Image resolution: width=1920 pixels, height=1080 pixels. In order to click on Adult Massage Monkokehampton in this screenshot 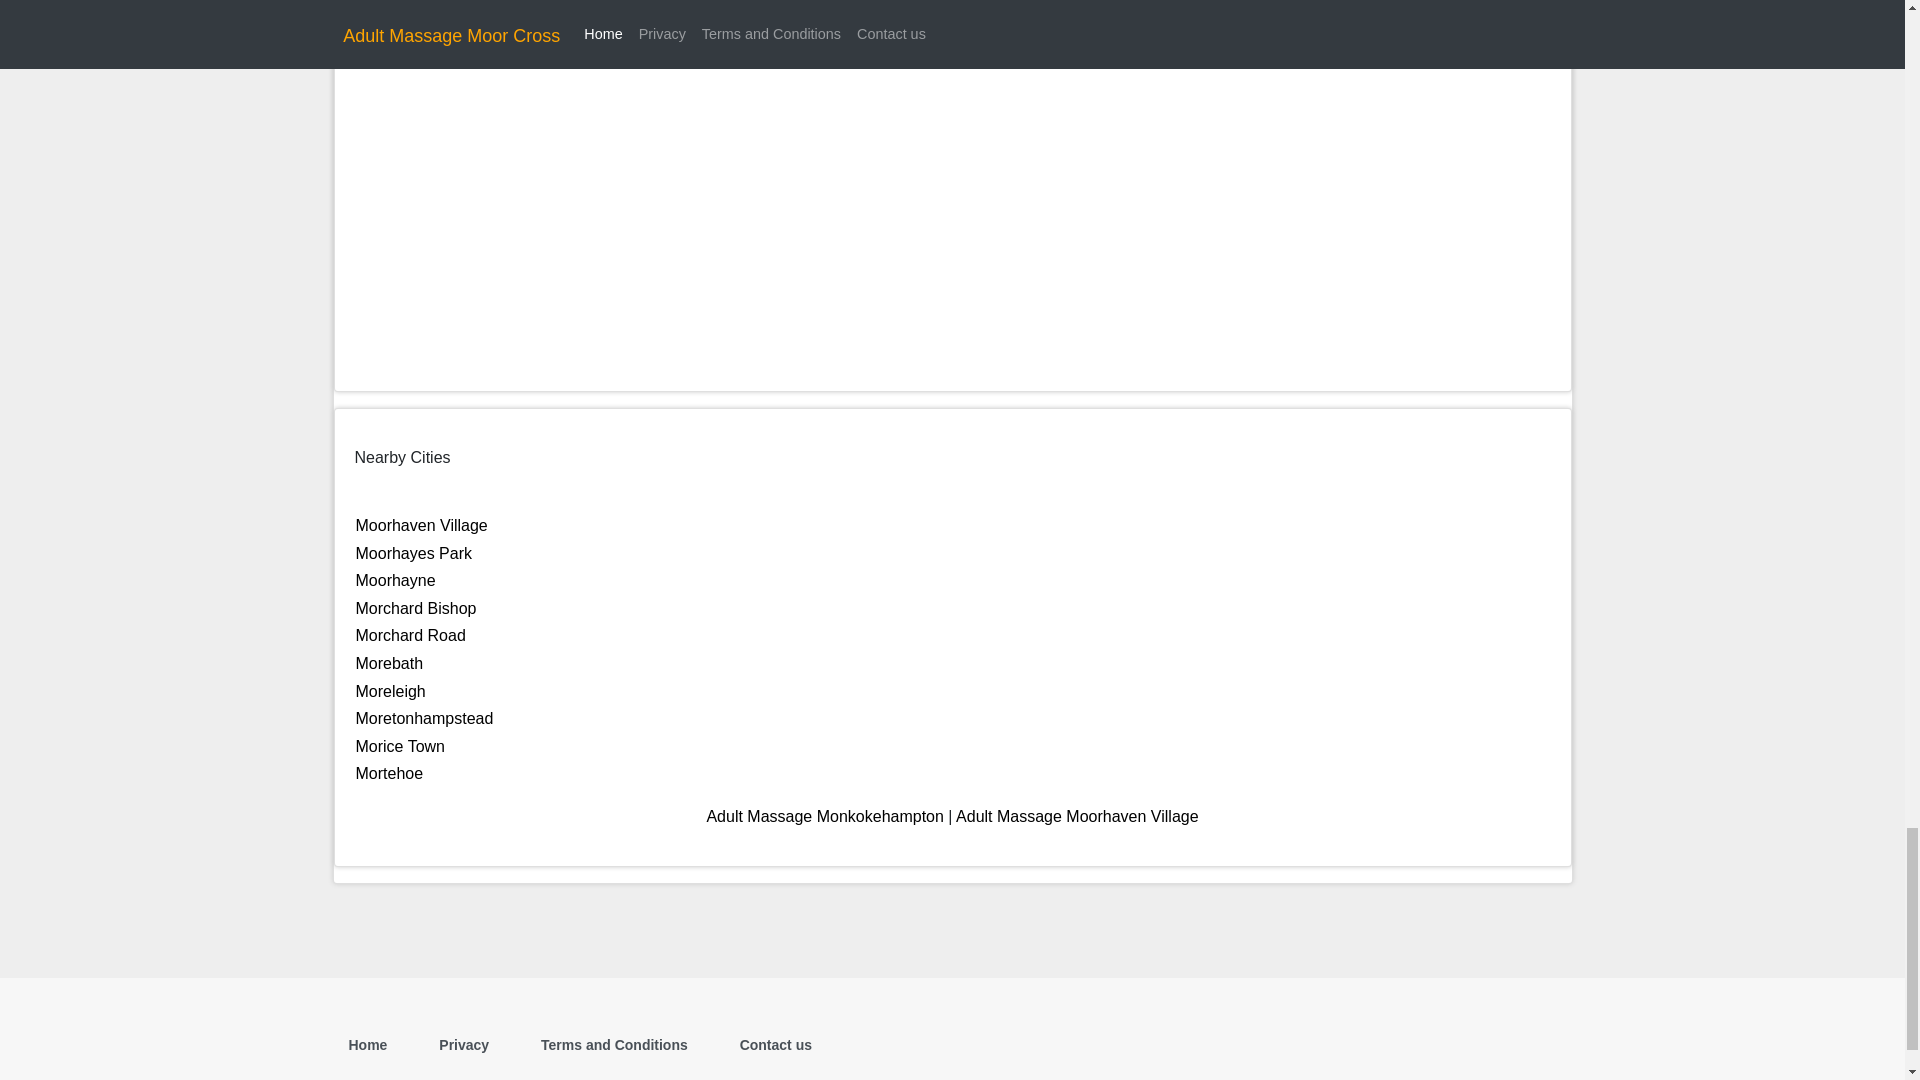, I will do `click(824, 816)`.